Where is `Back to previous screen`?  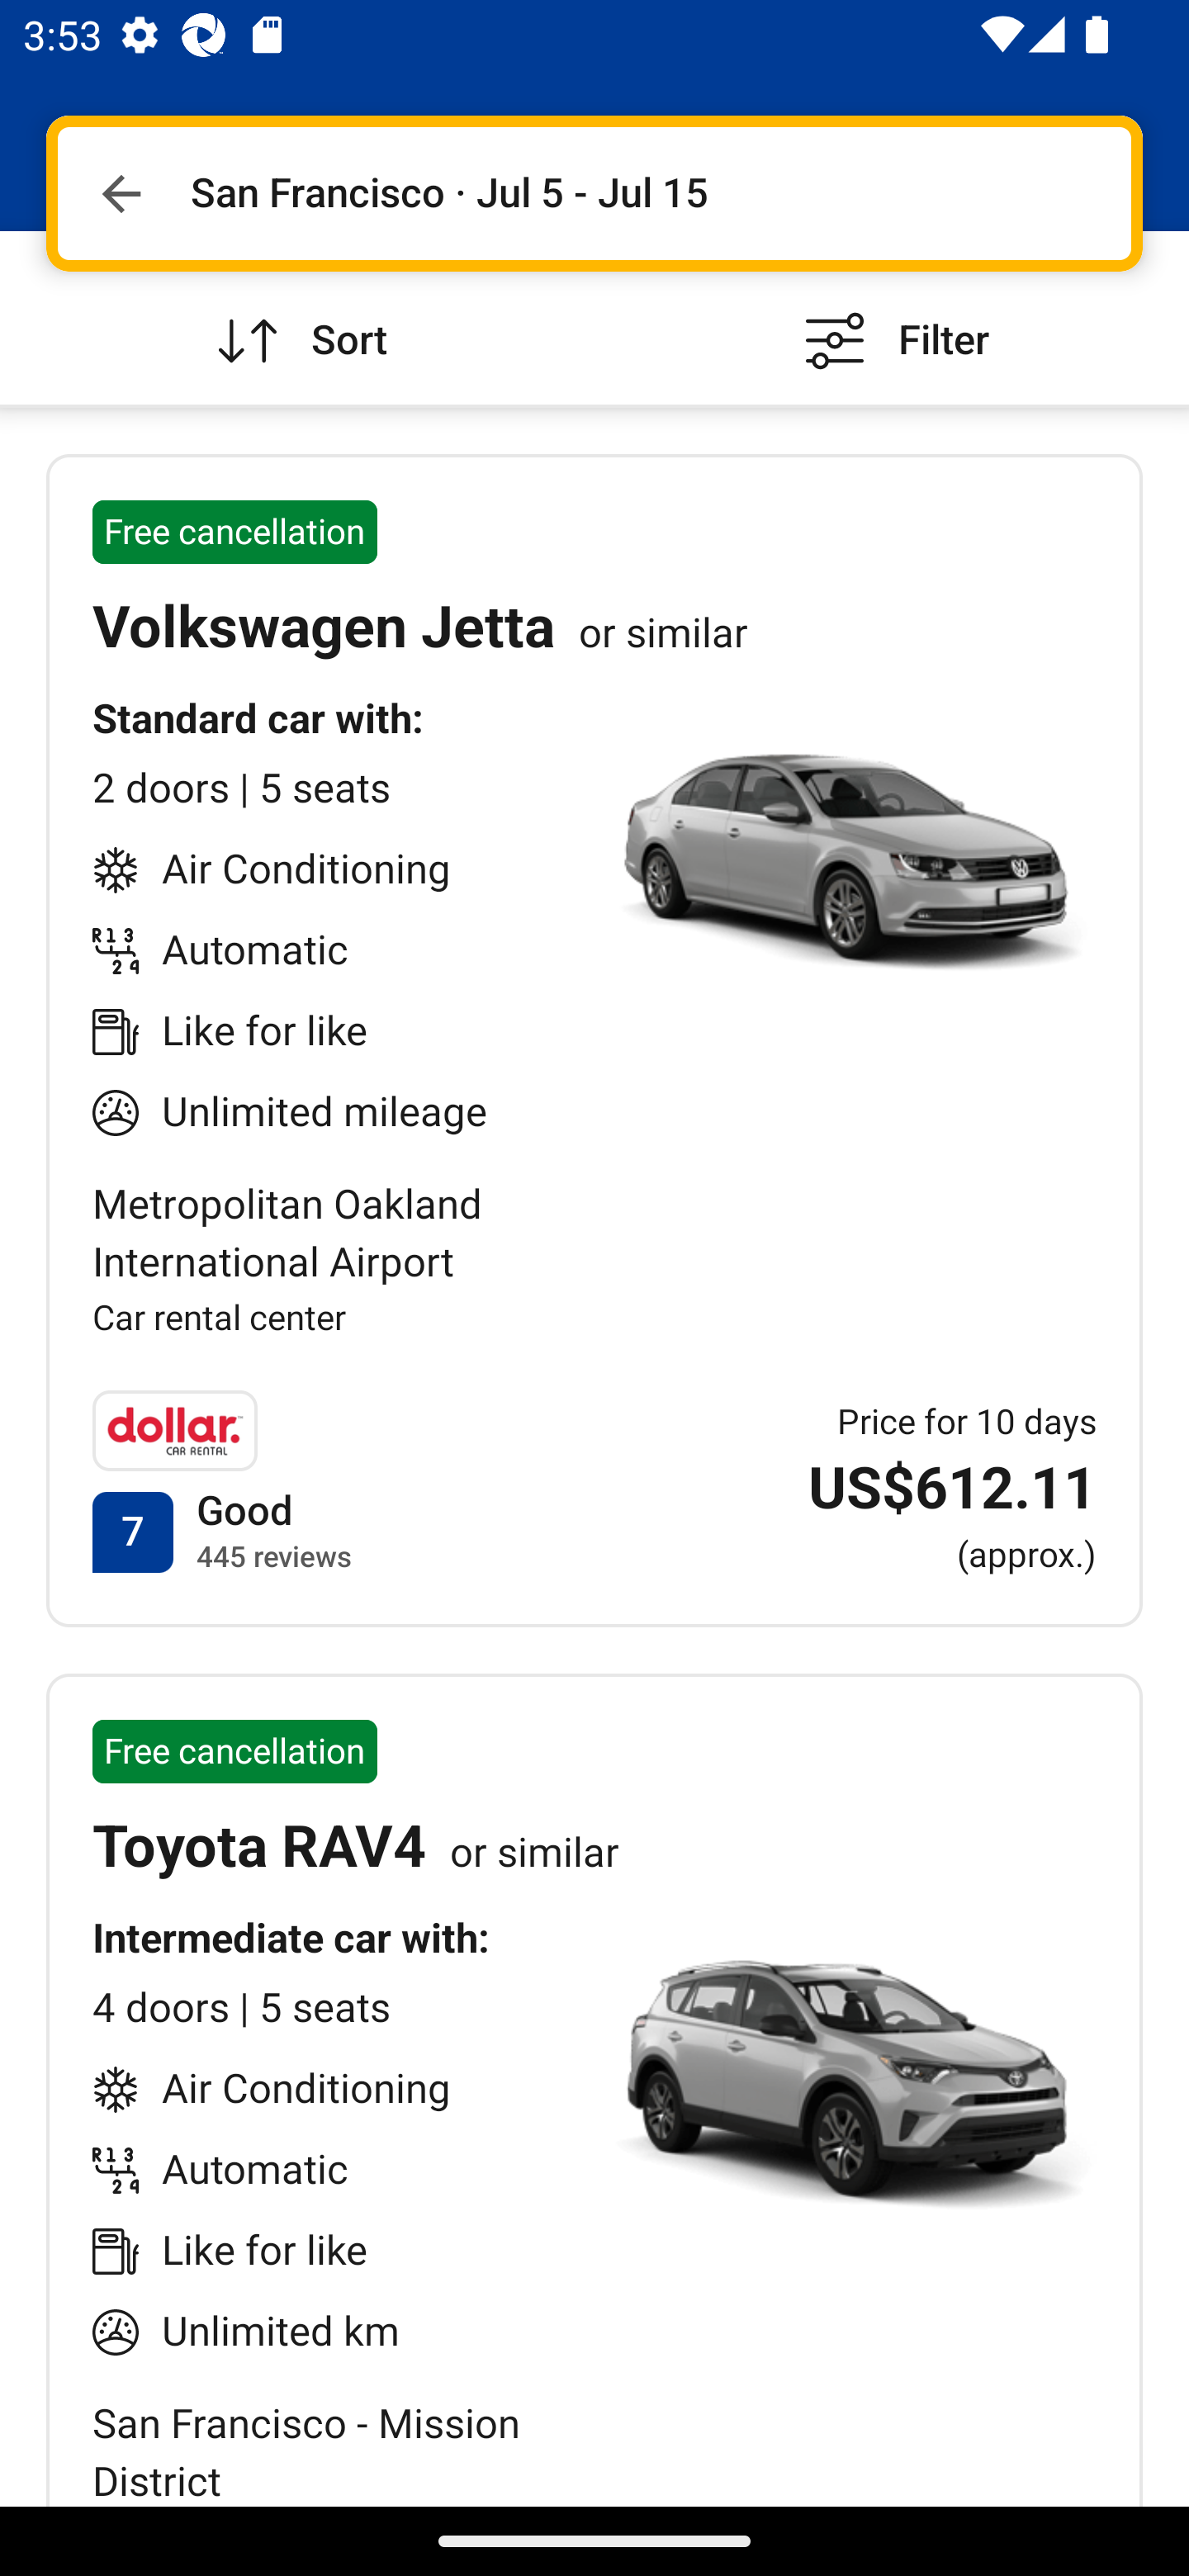
Back to previous screen is located at coordinates (121, 193).